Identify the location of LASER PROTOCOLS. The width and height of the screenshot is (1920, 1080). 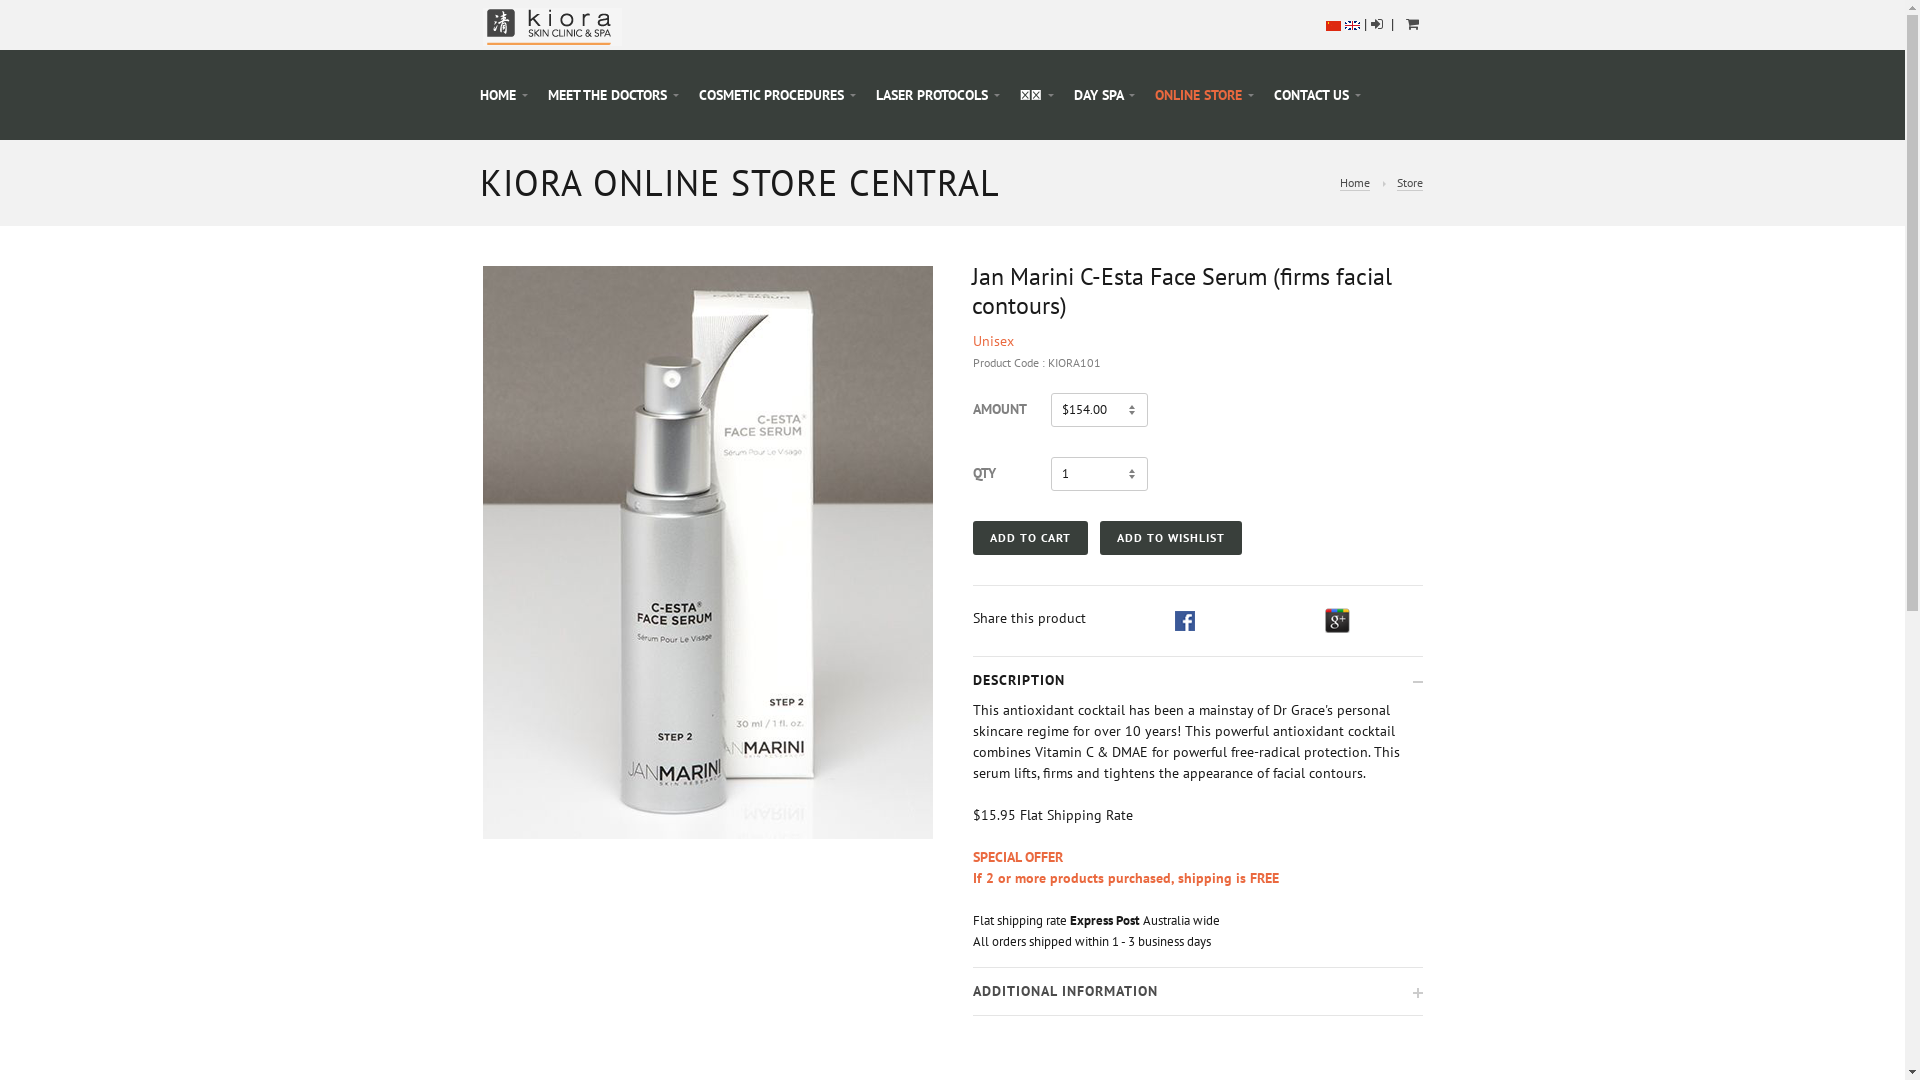
(938, 95).